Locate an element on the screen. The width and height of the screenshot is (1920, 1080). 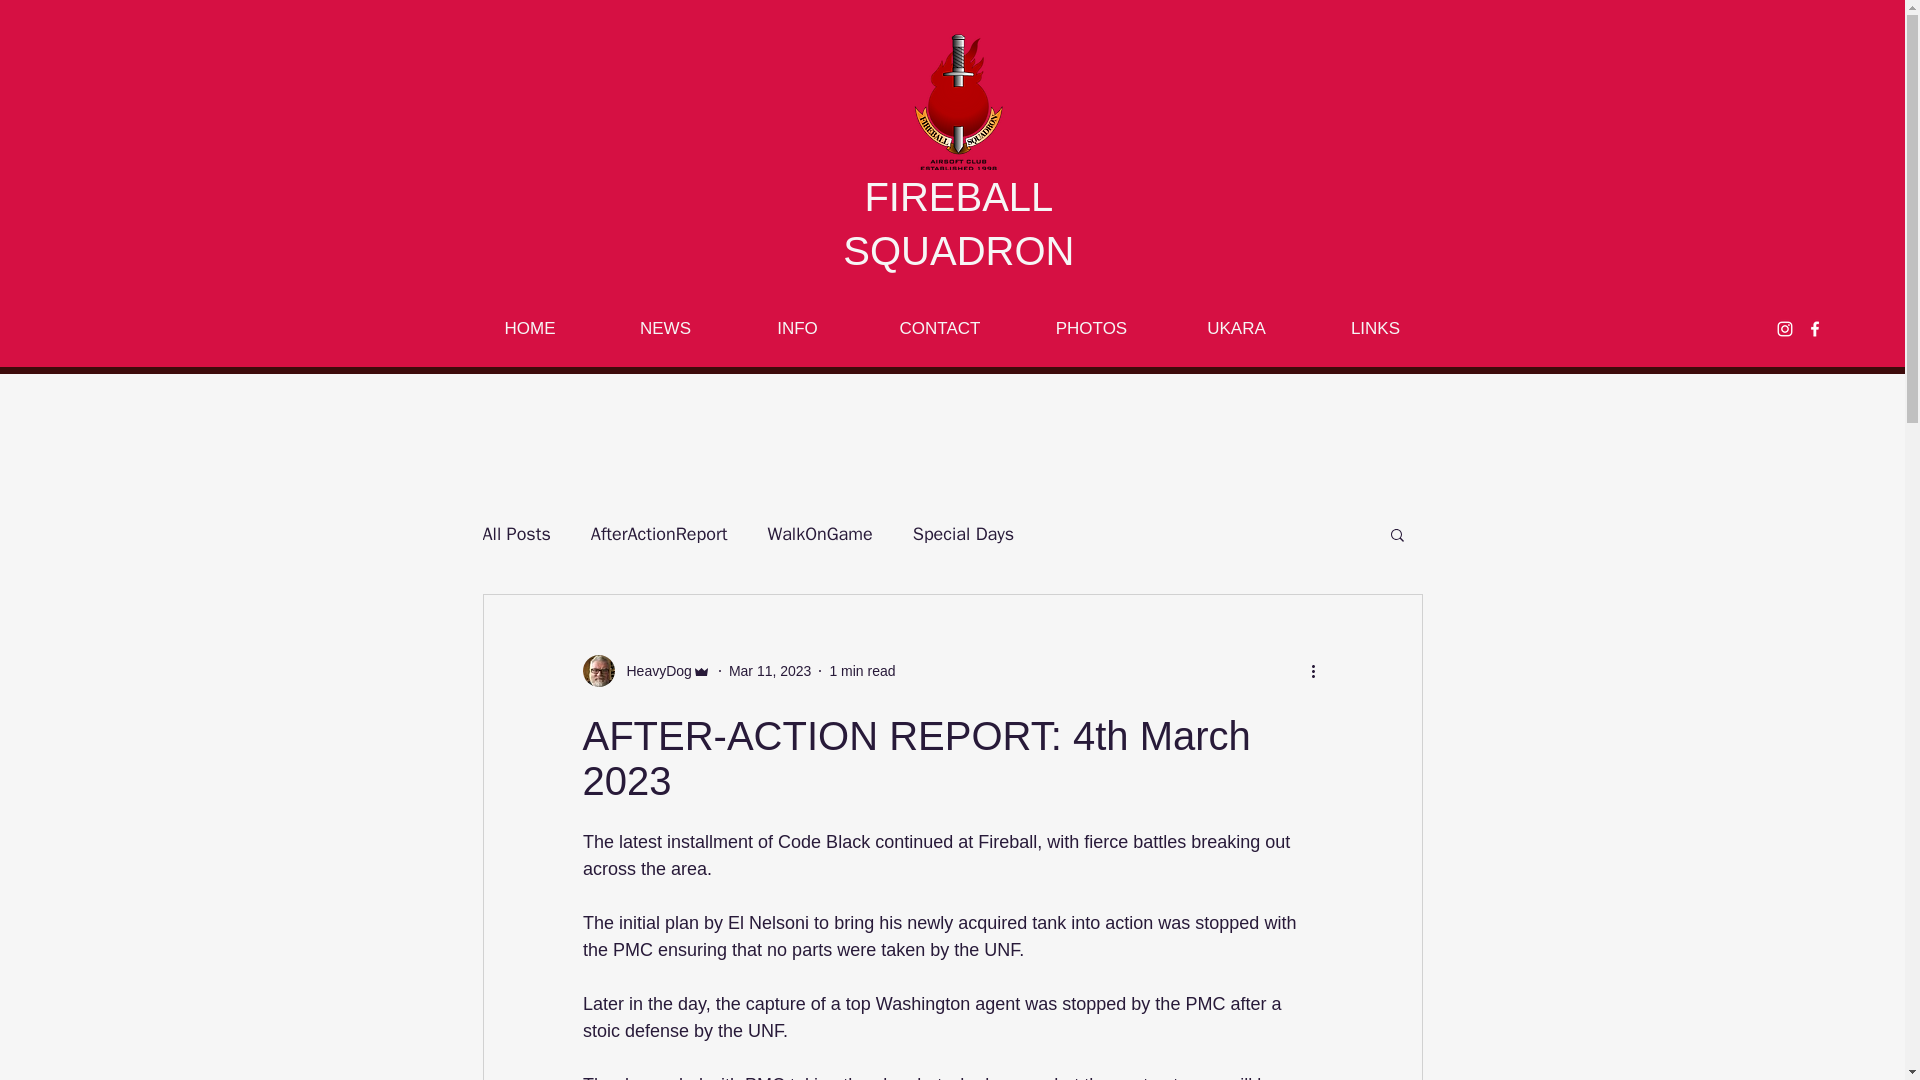
AfterActionReport is located at coordinates (659, 534).